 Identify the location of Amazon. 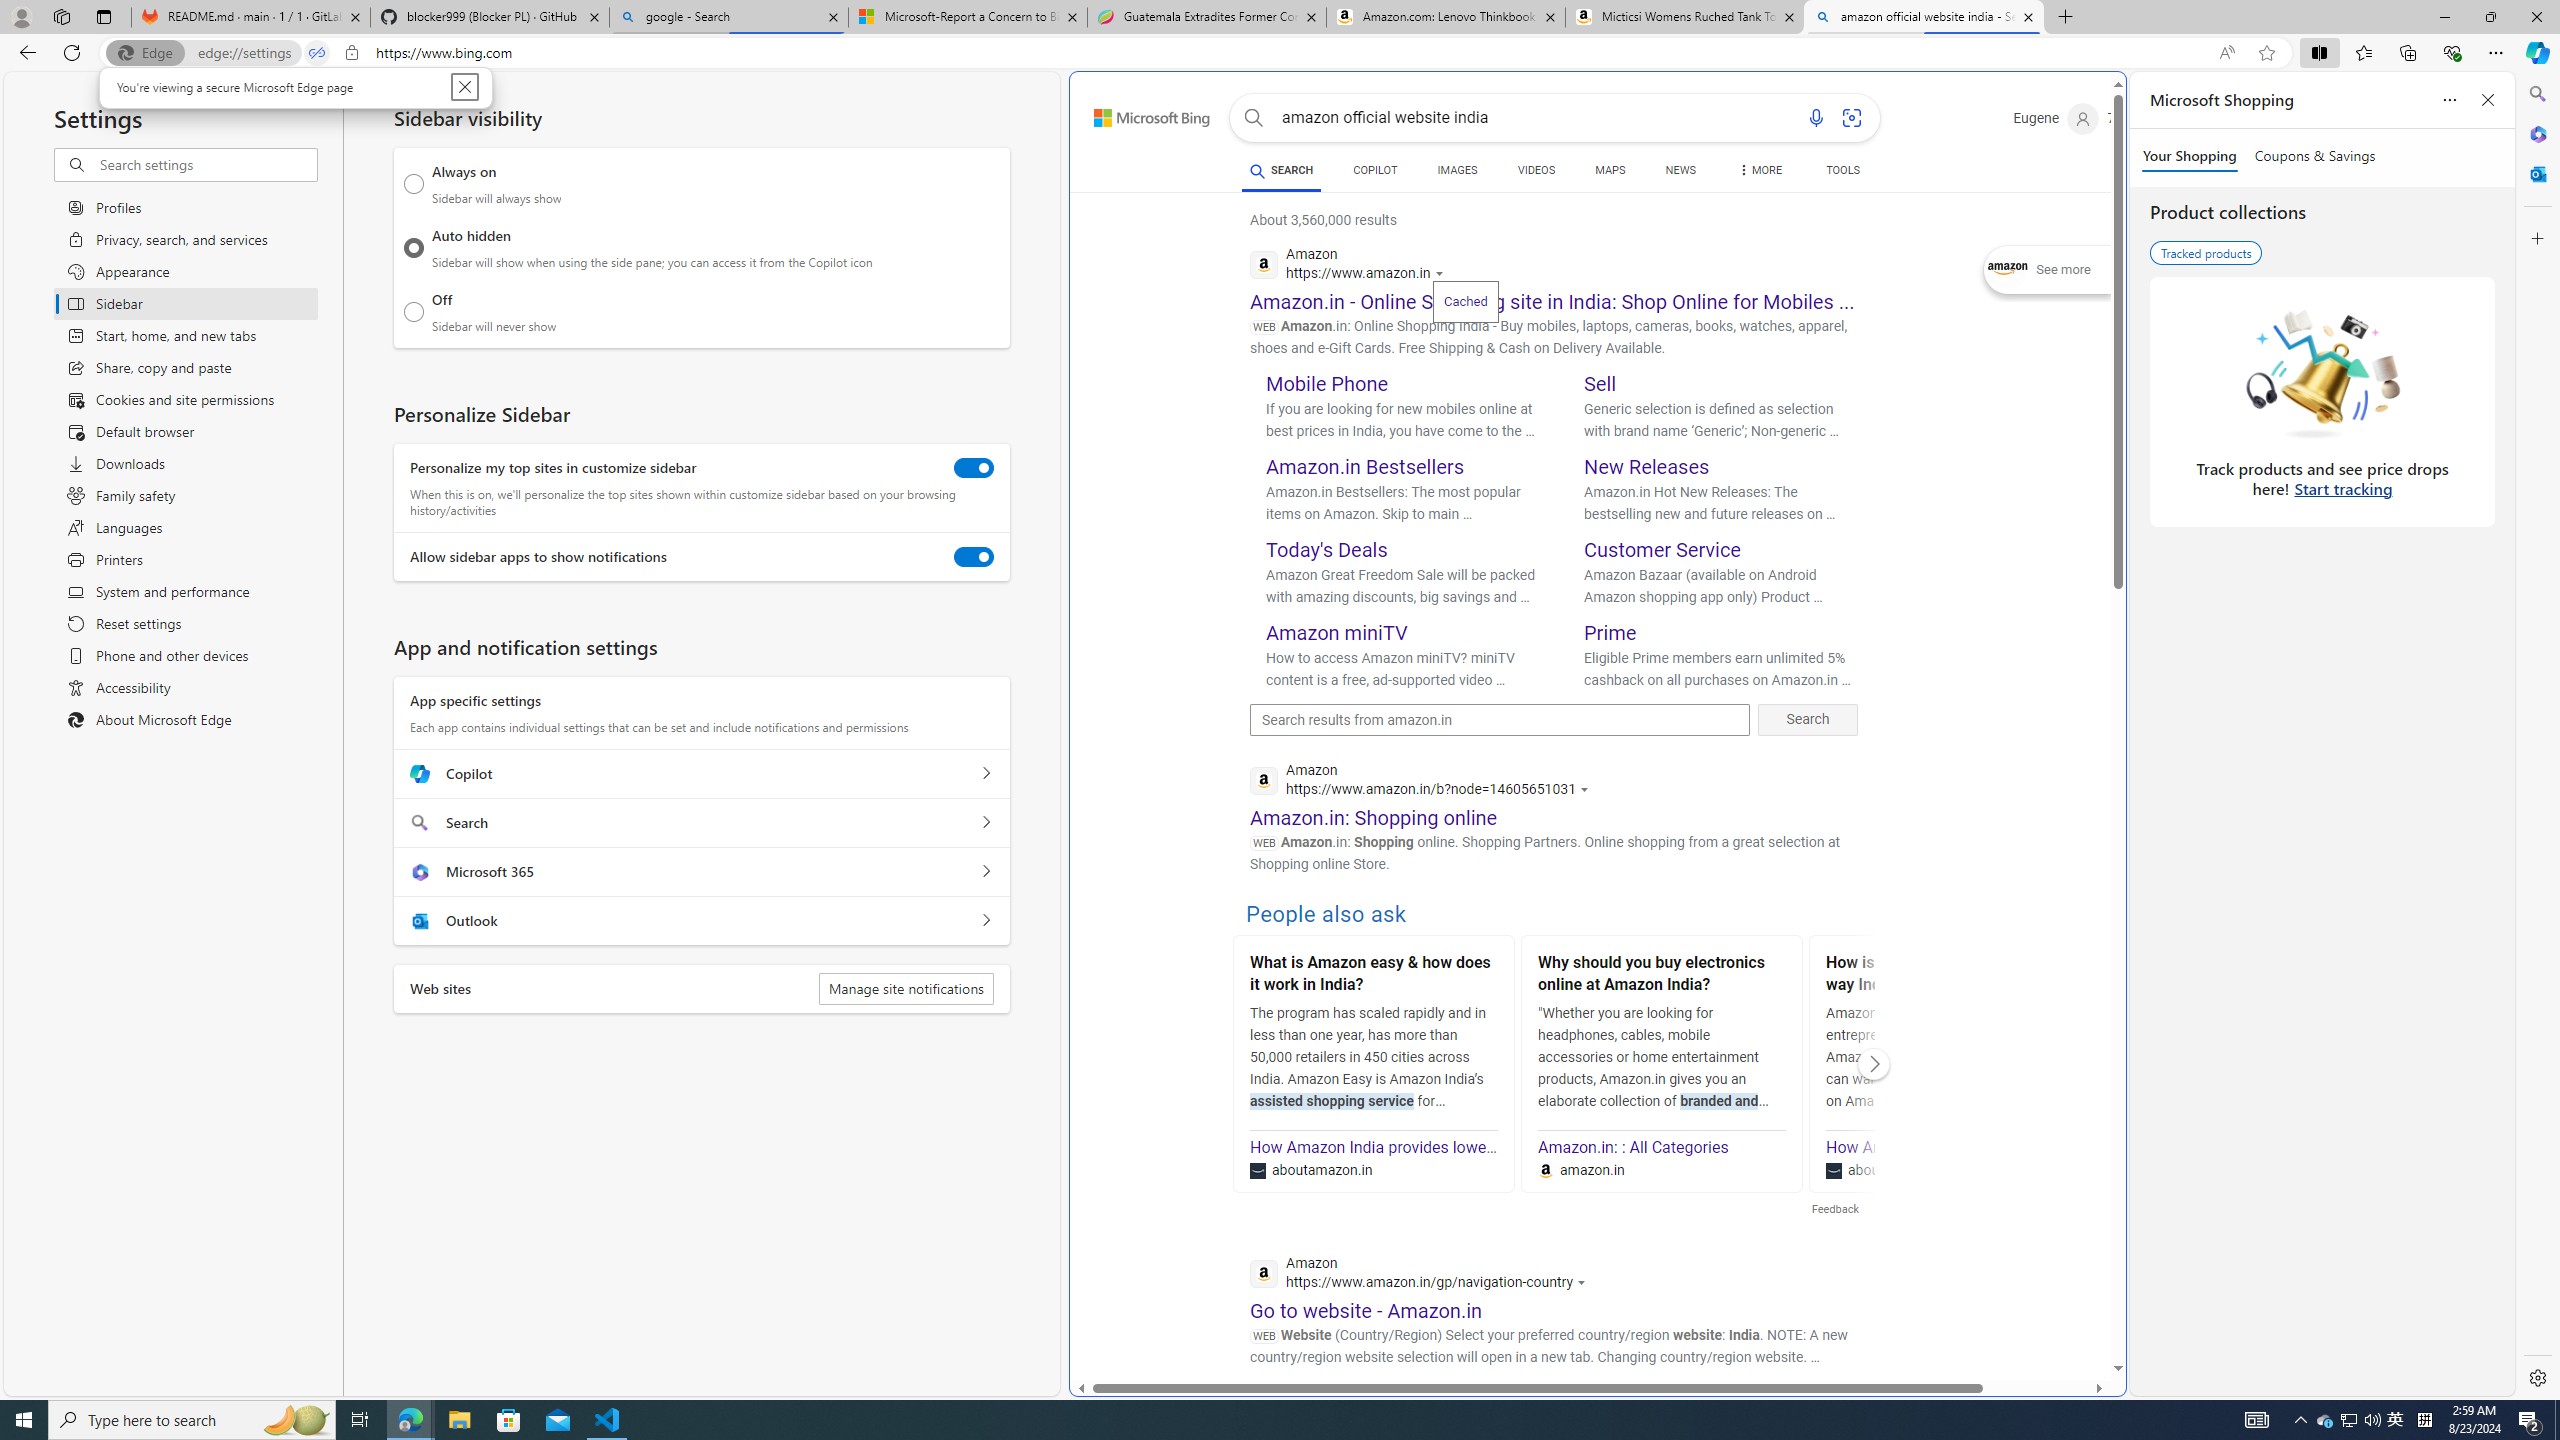
(1460, 1416).